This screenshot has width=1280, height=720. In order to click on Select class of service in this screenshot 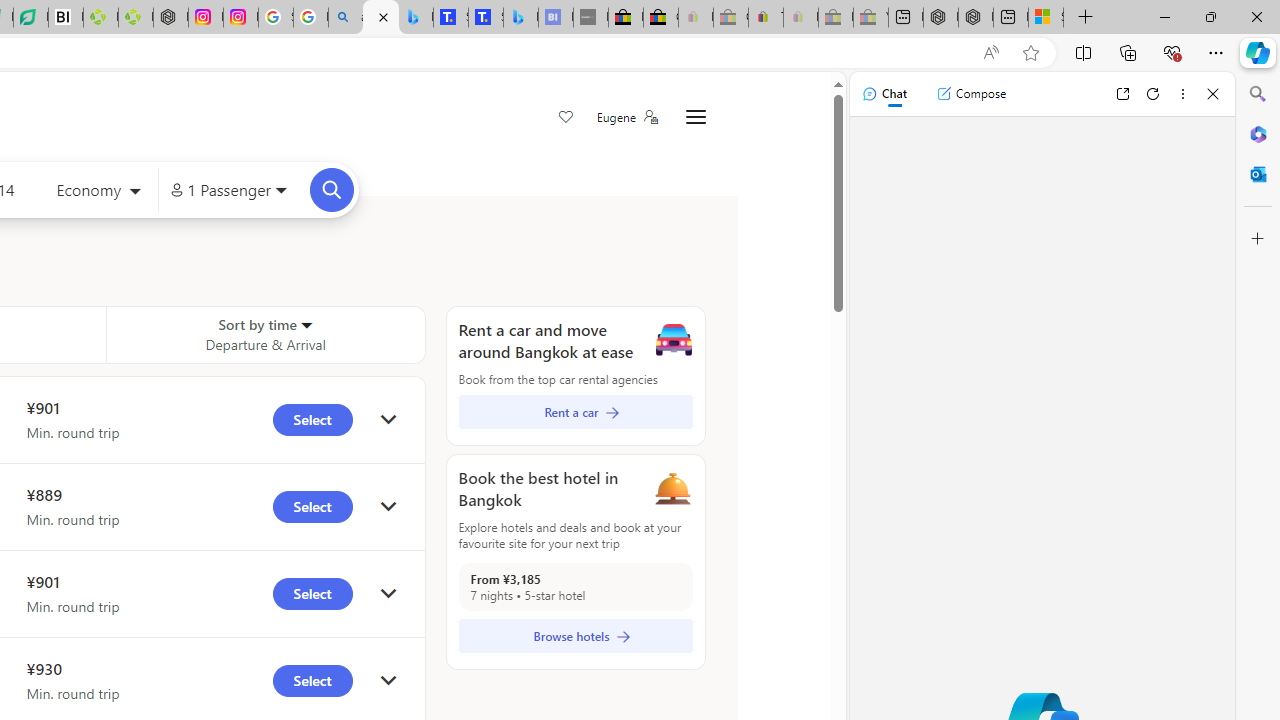, I will do `click(98, 192)`.